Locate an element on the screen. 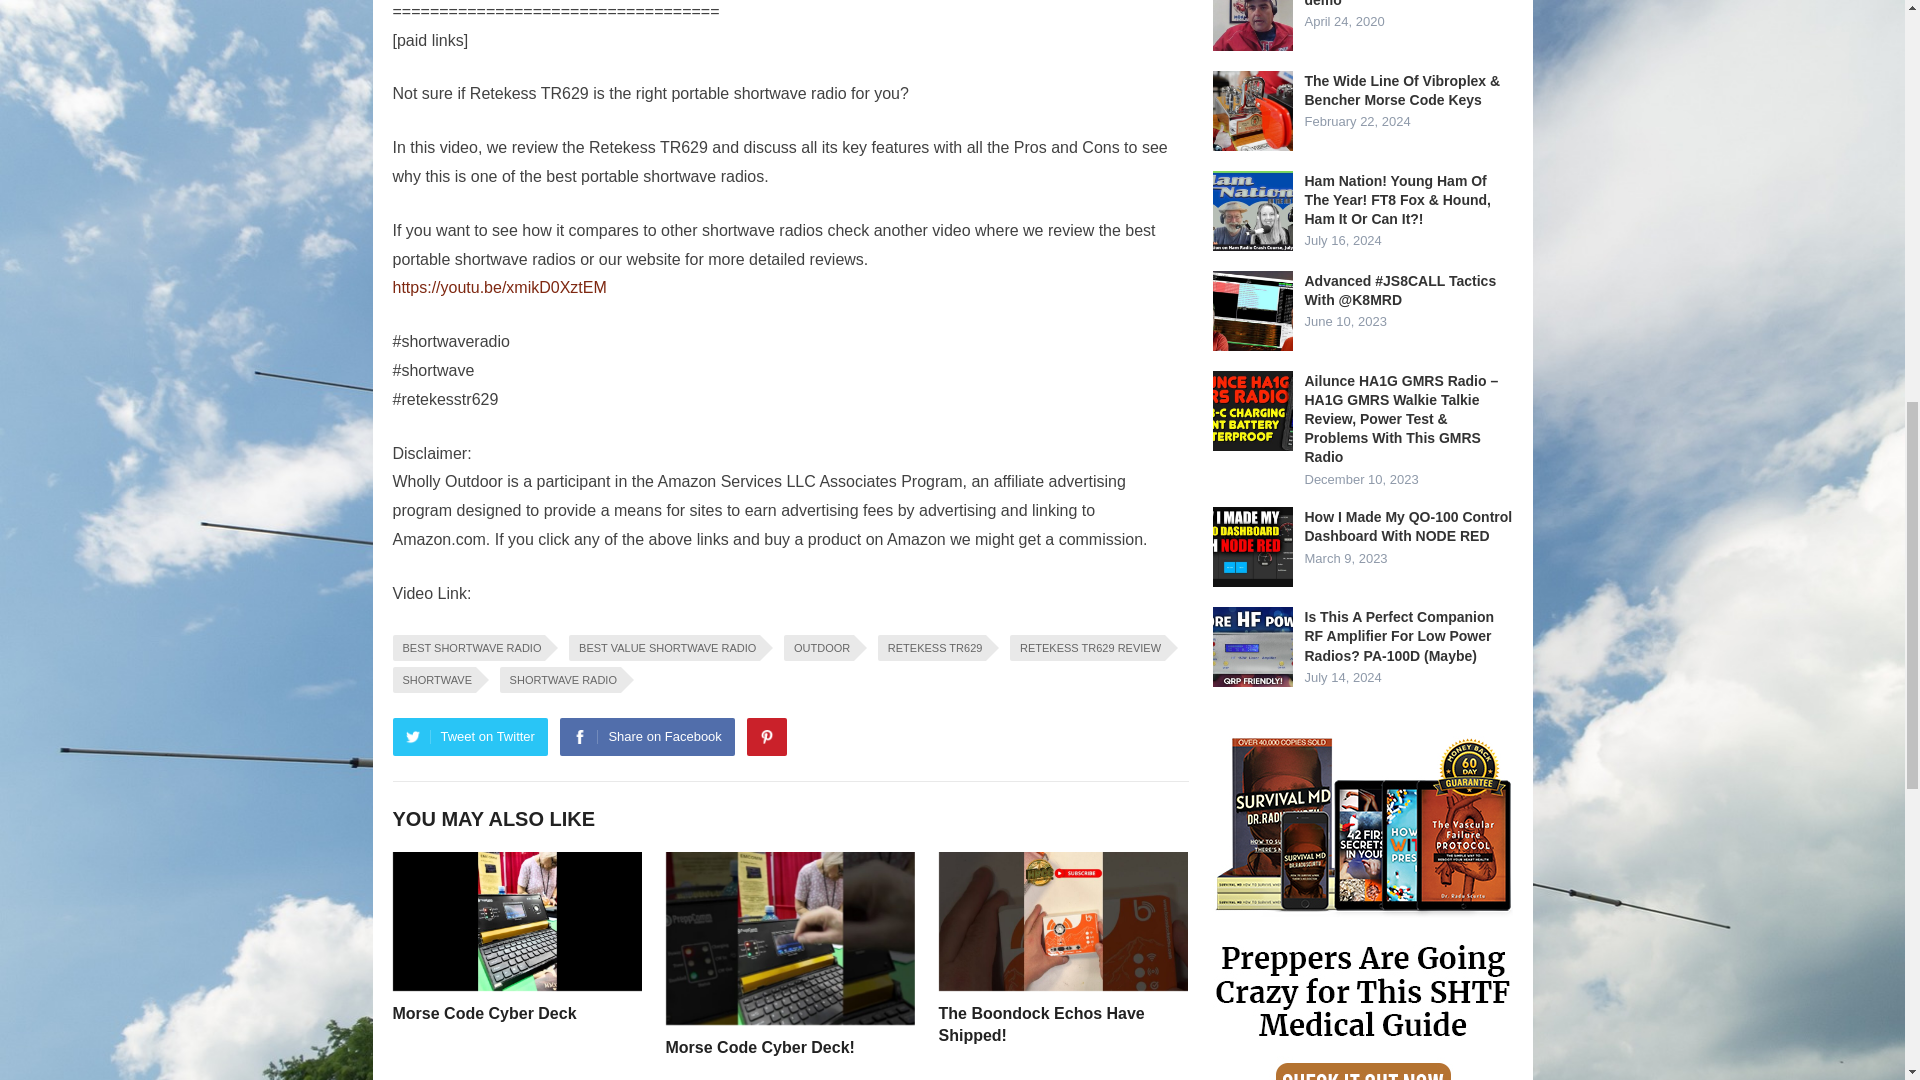 This screenshot has height=1080, width=1920. SHORTWAVE is located at coordinates (432, 680).